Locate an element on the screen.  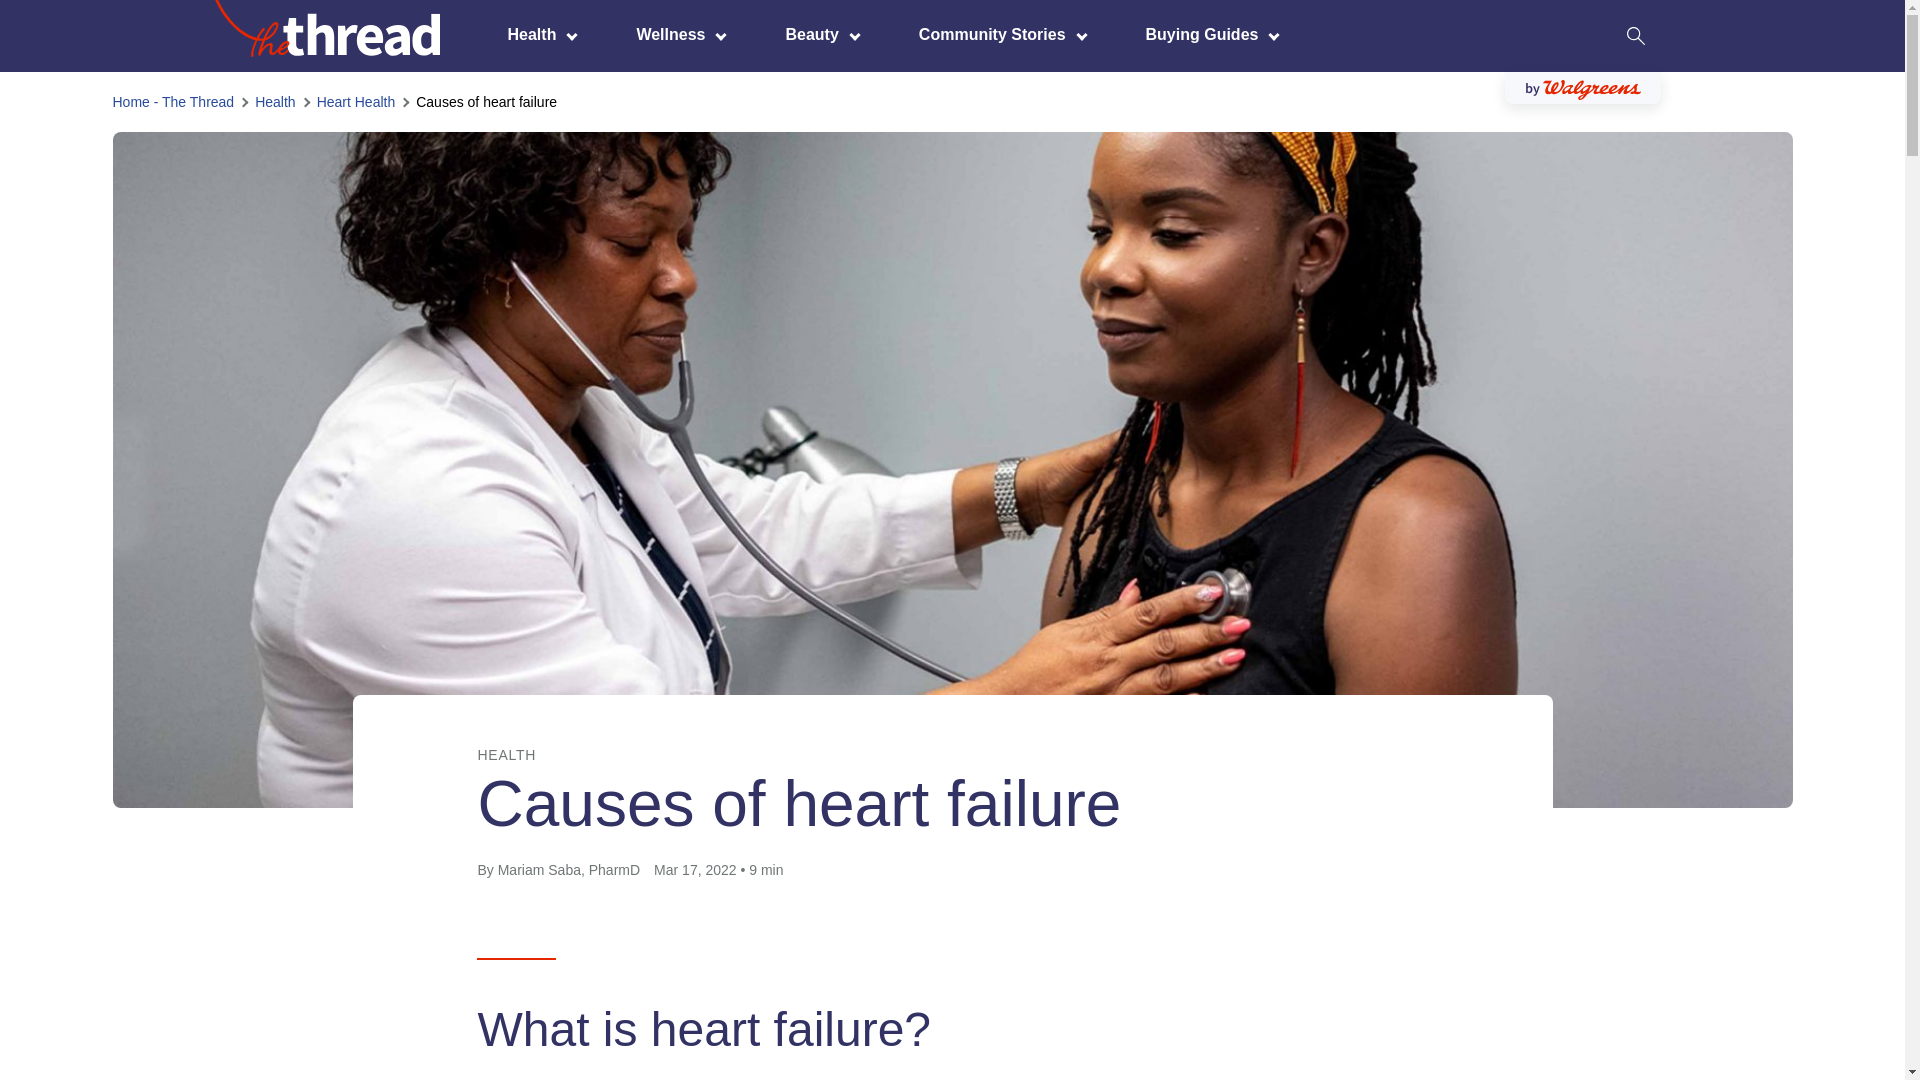
Beauty is located at coordinates (816, 34).